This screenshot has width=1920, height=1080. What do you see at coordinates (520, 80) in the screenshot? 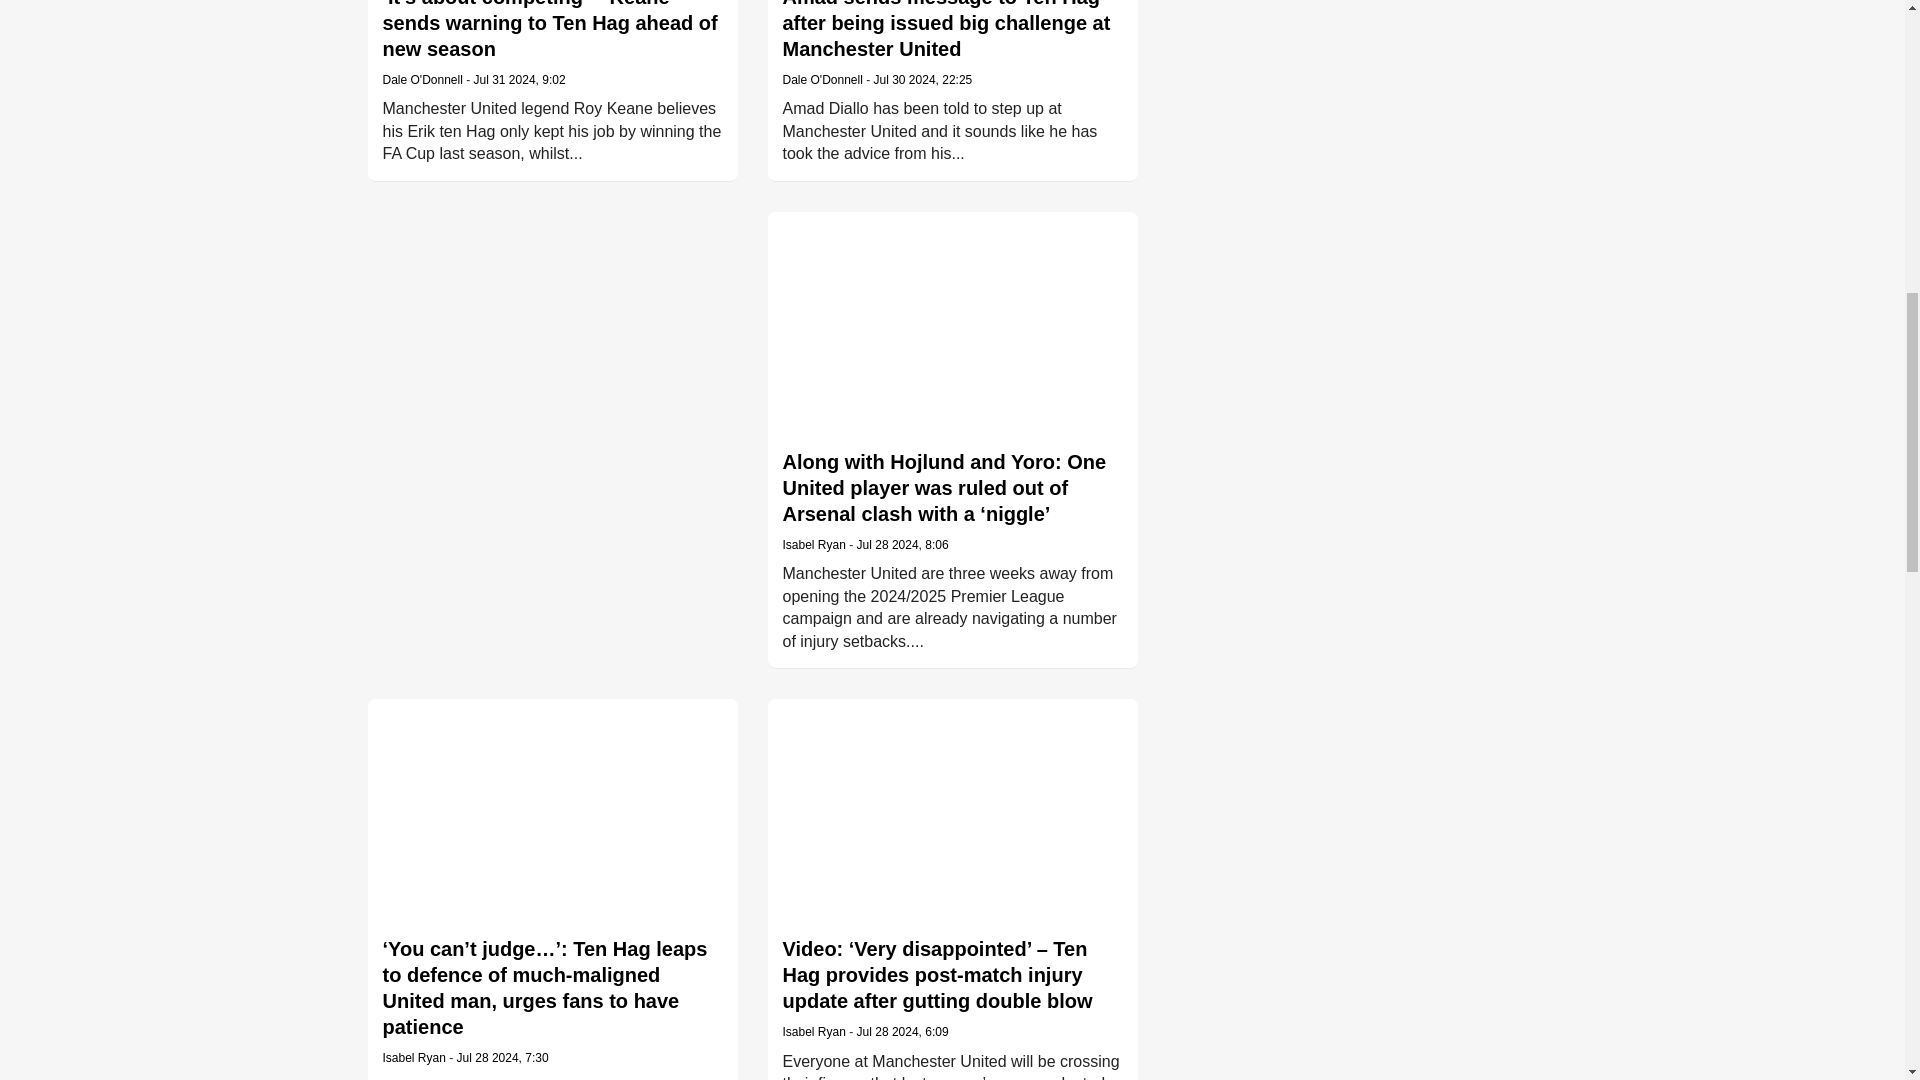
I see `Jul 31 2024, 9:02` at bounding box center [520, 80].